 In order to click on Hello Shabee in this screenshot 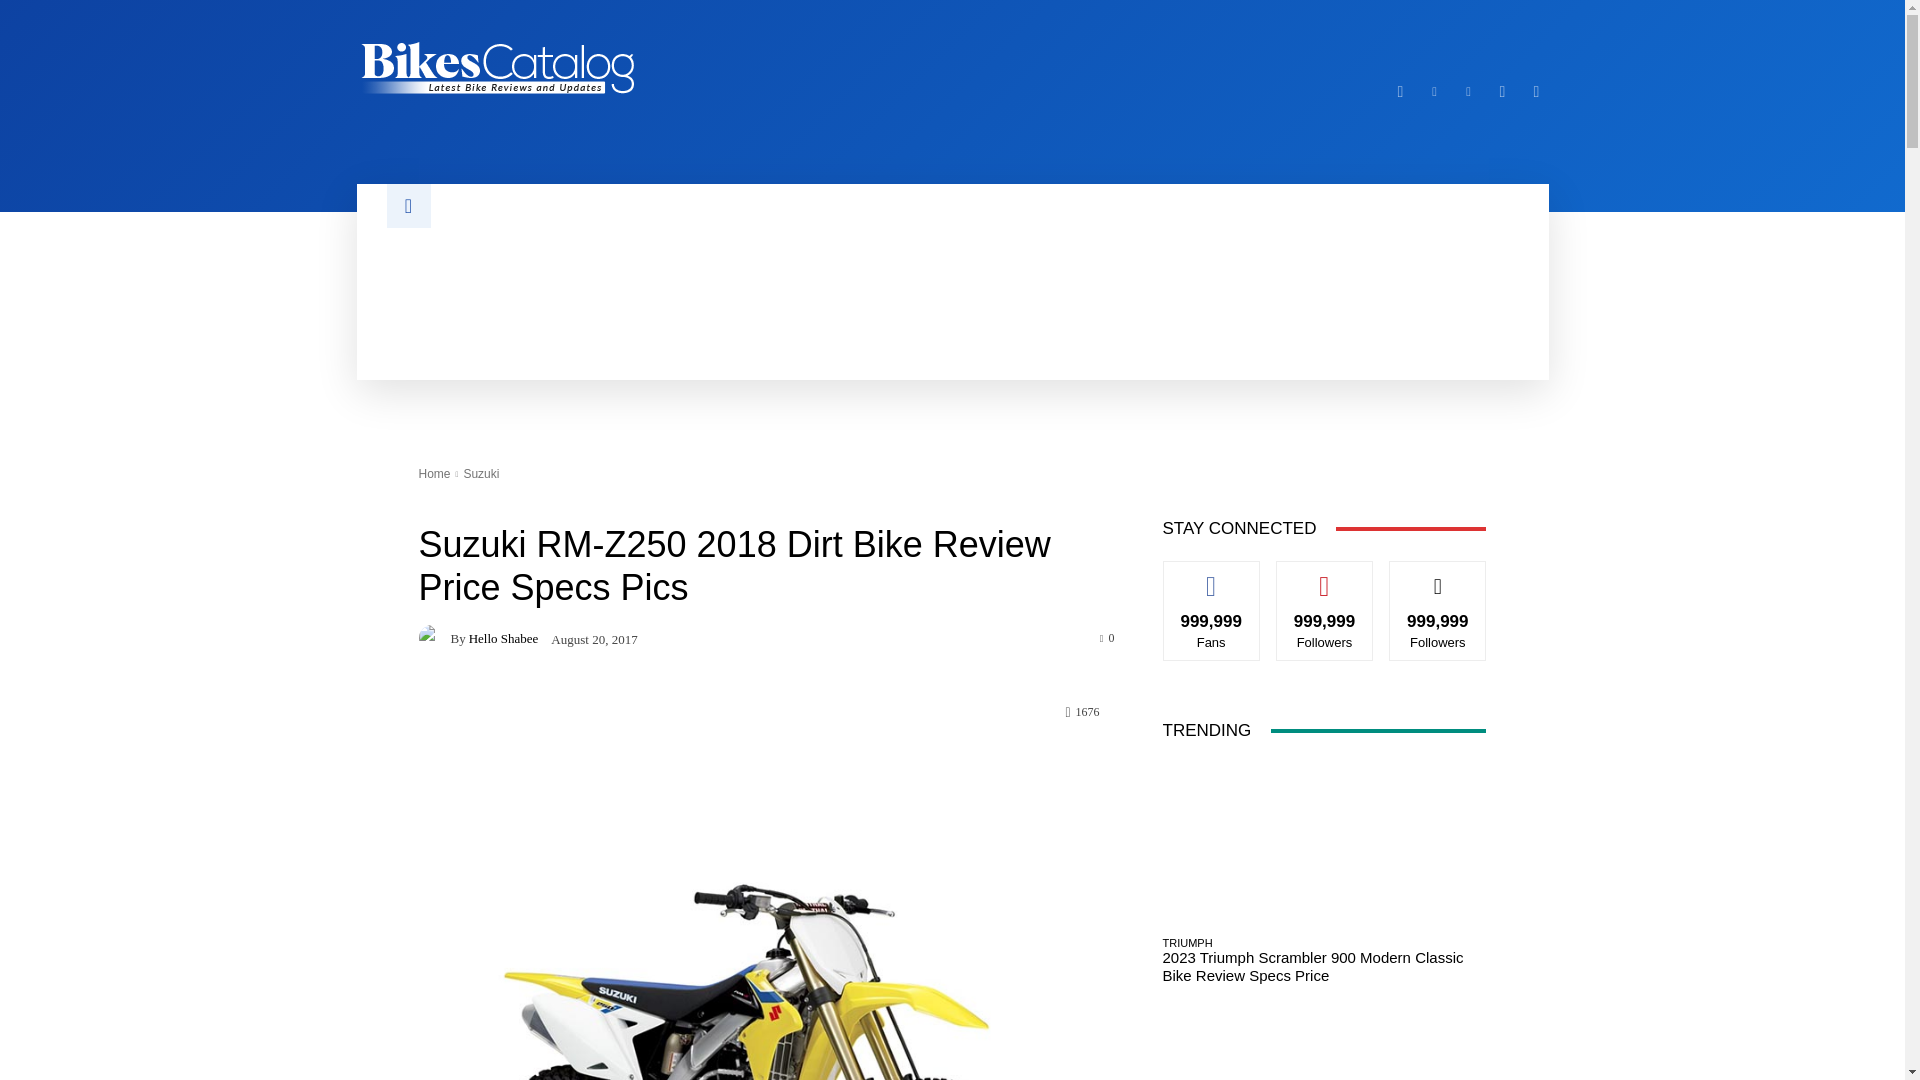, I will do `click(434, 638)`.